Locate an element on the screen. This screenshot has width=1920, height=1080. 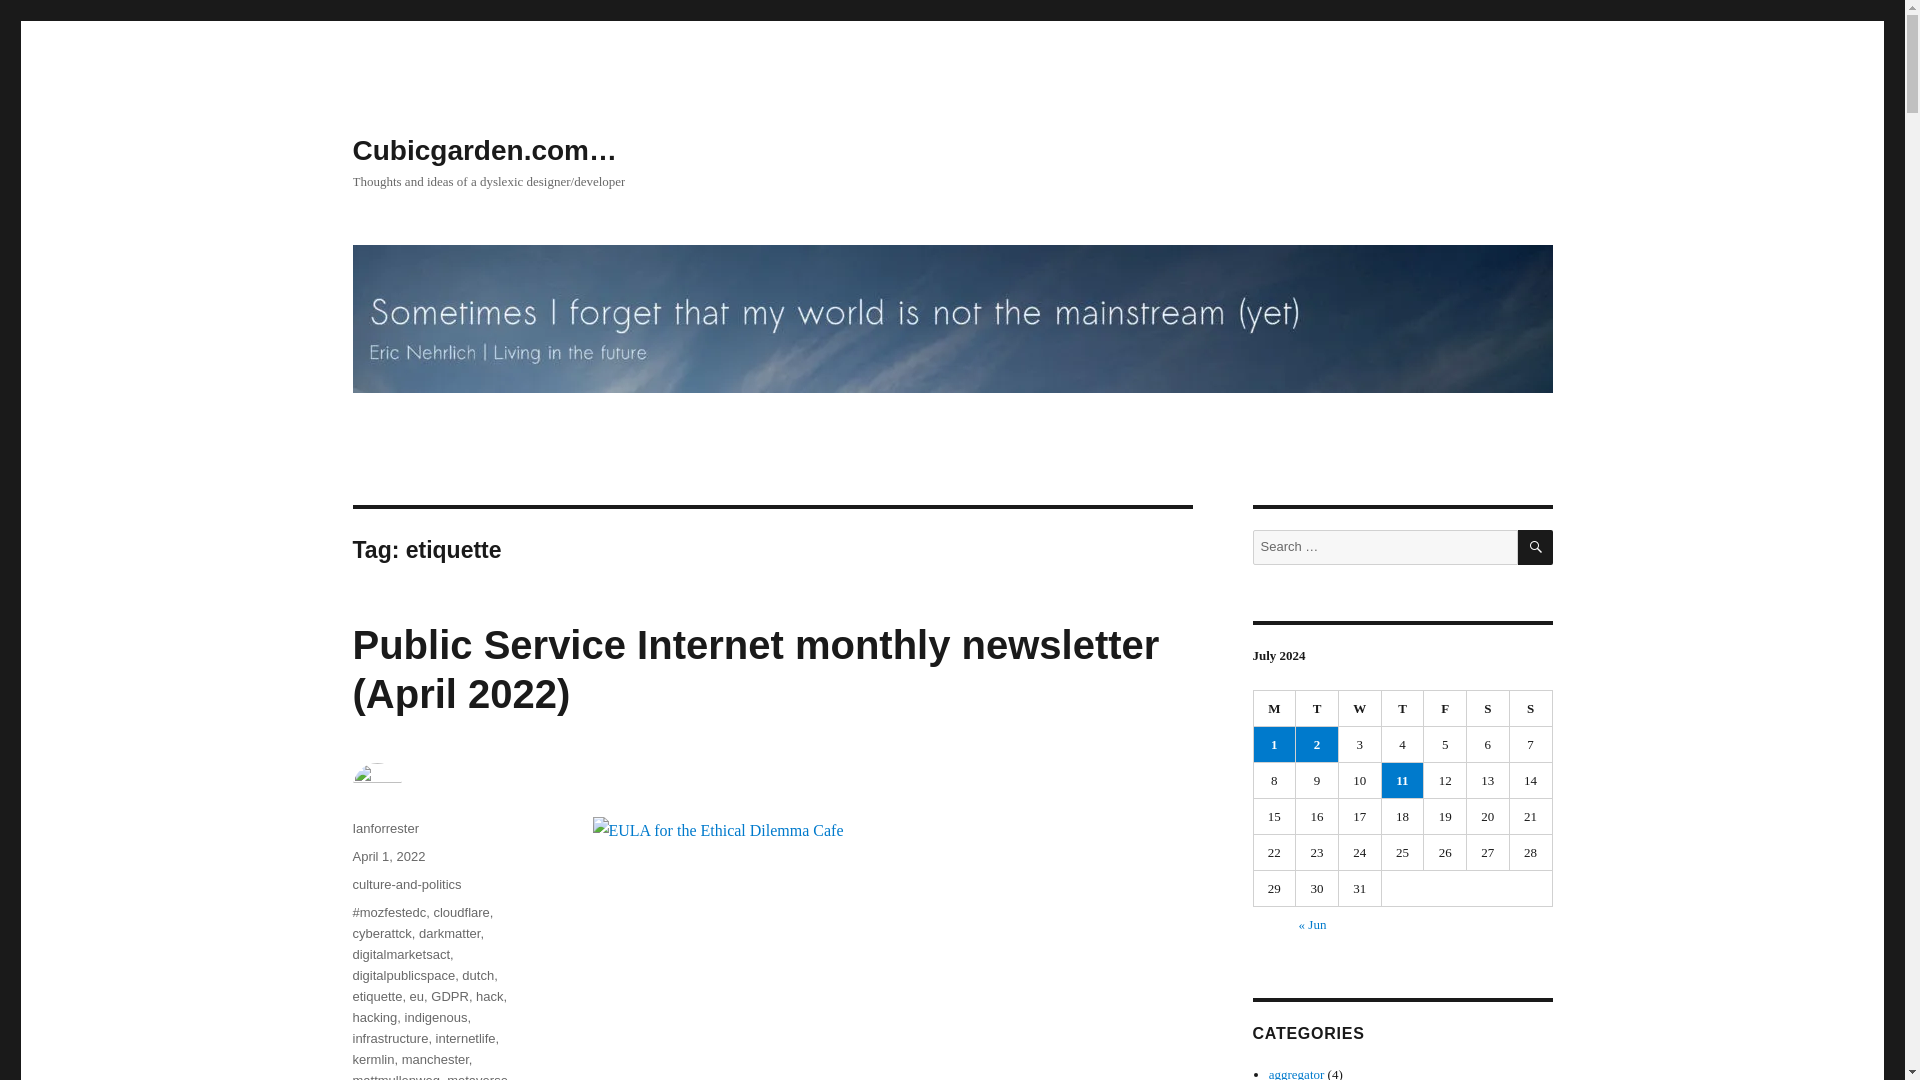
GDPR is located at coordinates (449, 996).